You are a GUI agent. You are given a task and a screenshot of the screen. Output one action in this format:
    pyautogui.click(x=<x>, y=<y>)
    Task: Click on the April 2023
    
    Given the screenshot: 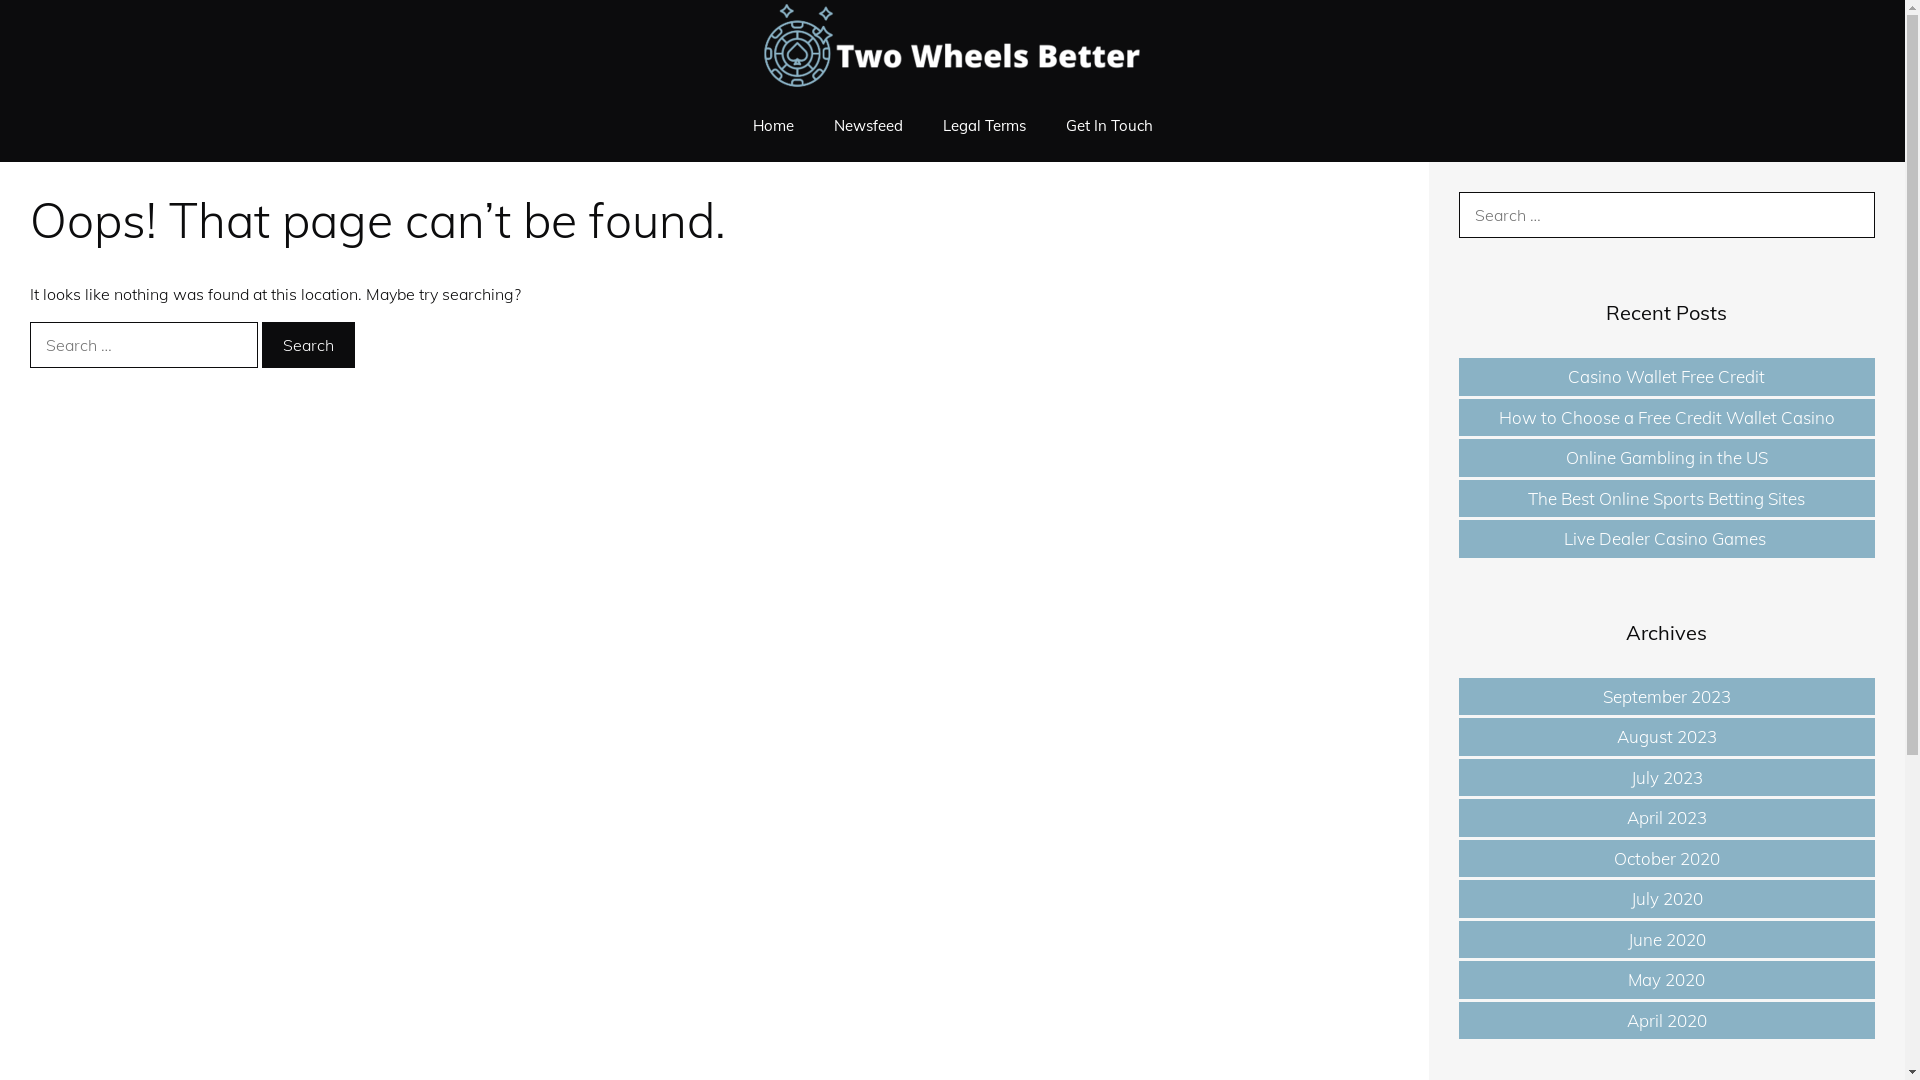 What is the action you would take?
    pyautogui.click(x=1667, y=818)
    